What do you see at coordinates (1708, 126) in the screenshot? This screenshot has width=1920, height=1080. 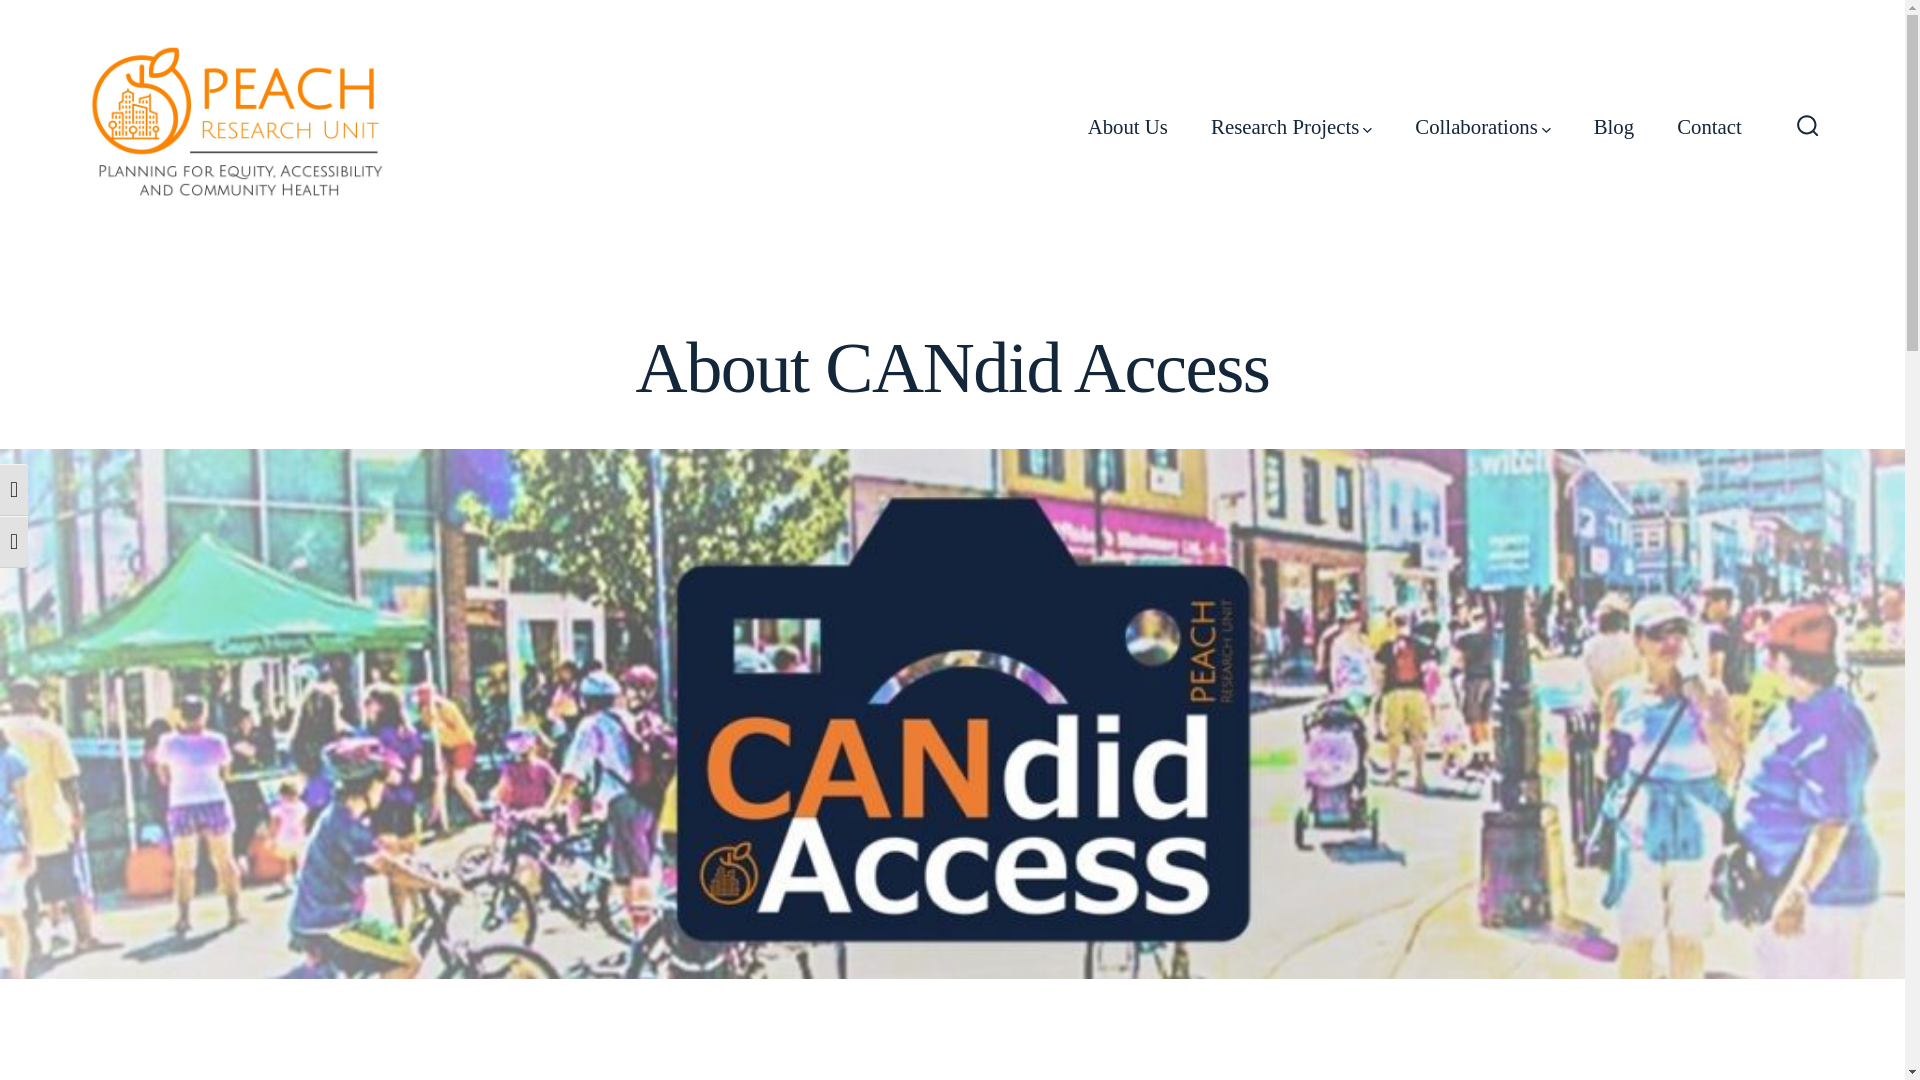 I see `Contact` at bounding box center [1708, 126].